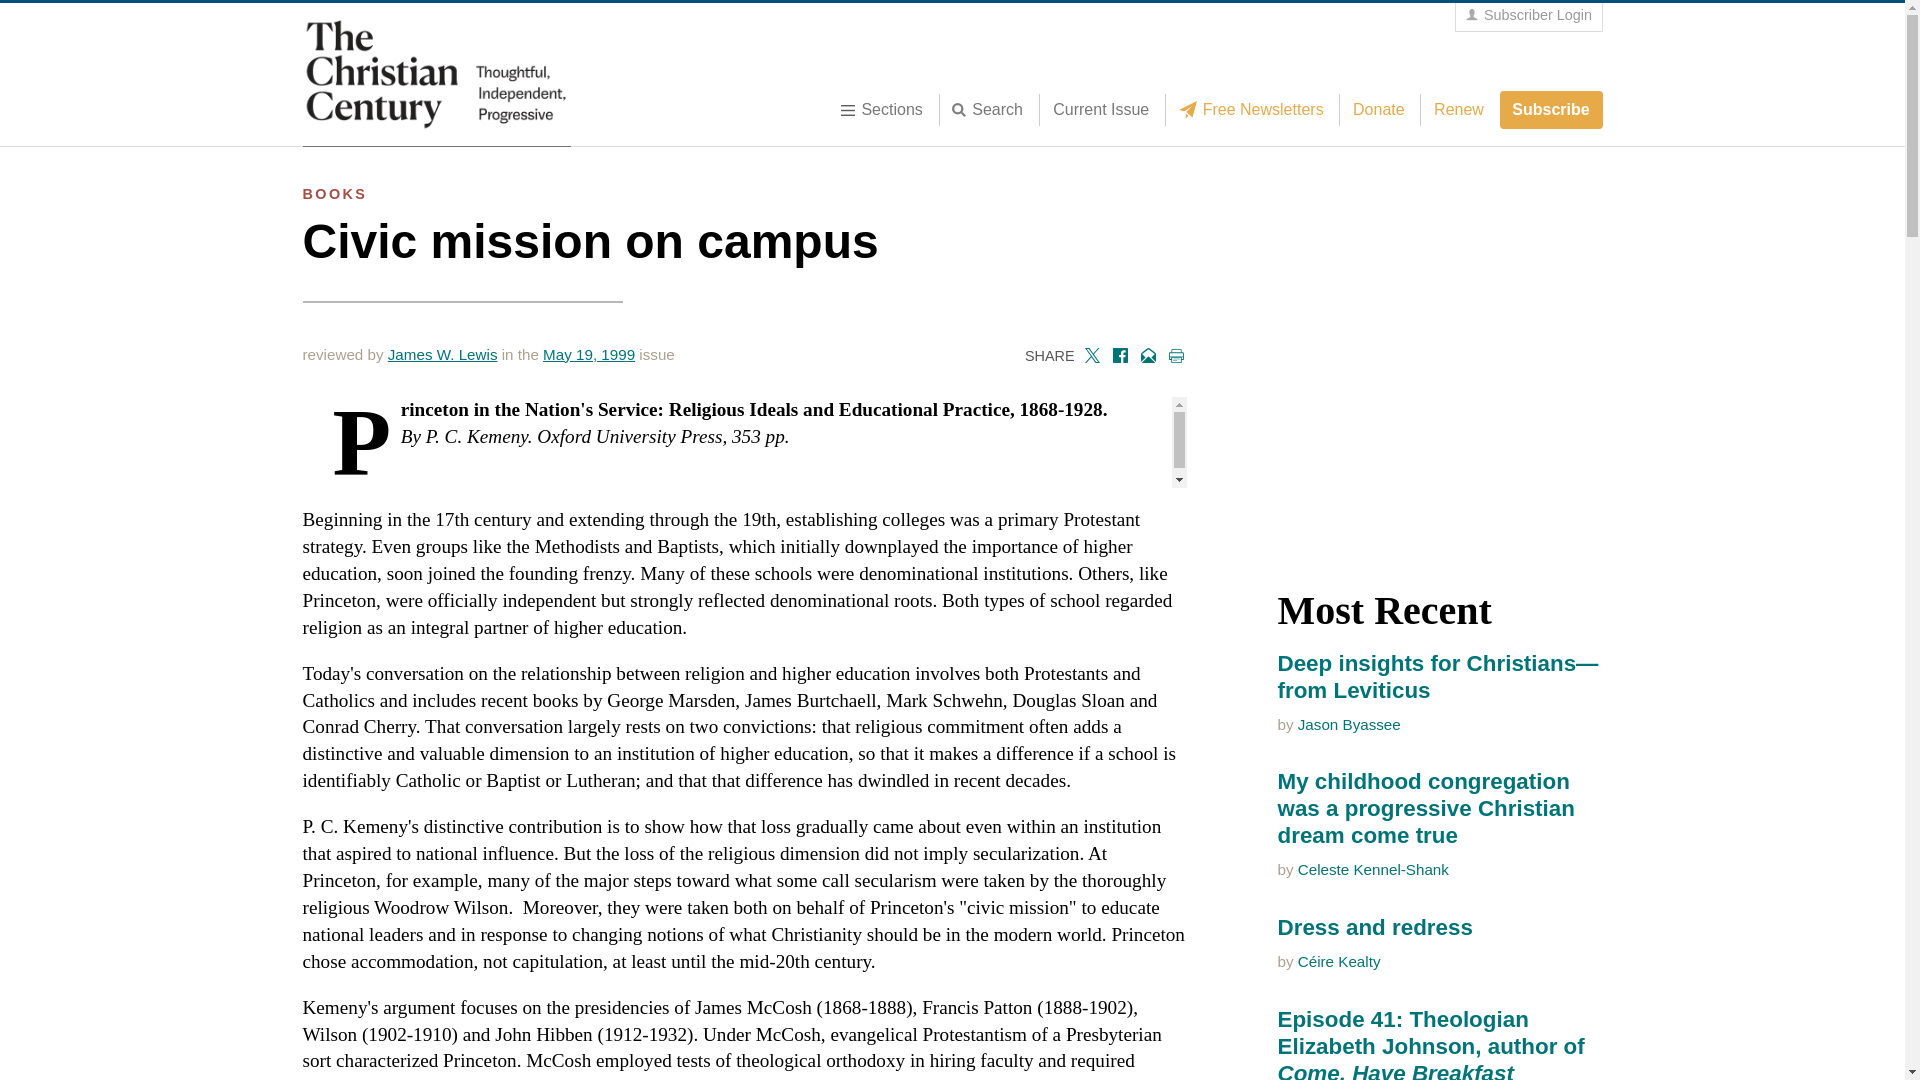 The height and width of the screenshot is (1080, 1920). What do you see at coordinates (1100, 110) in the screenshot?
I see `Current Issue` at bounding box center [1100, 110].